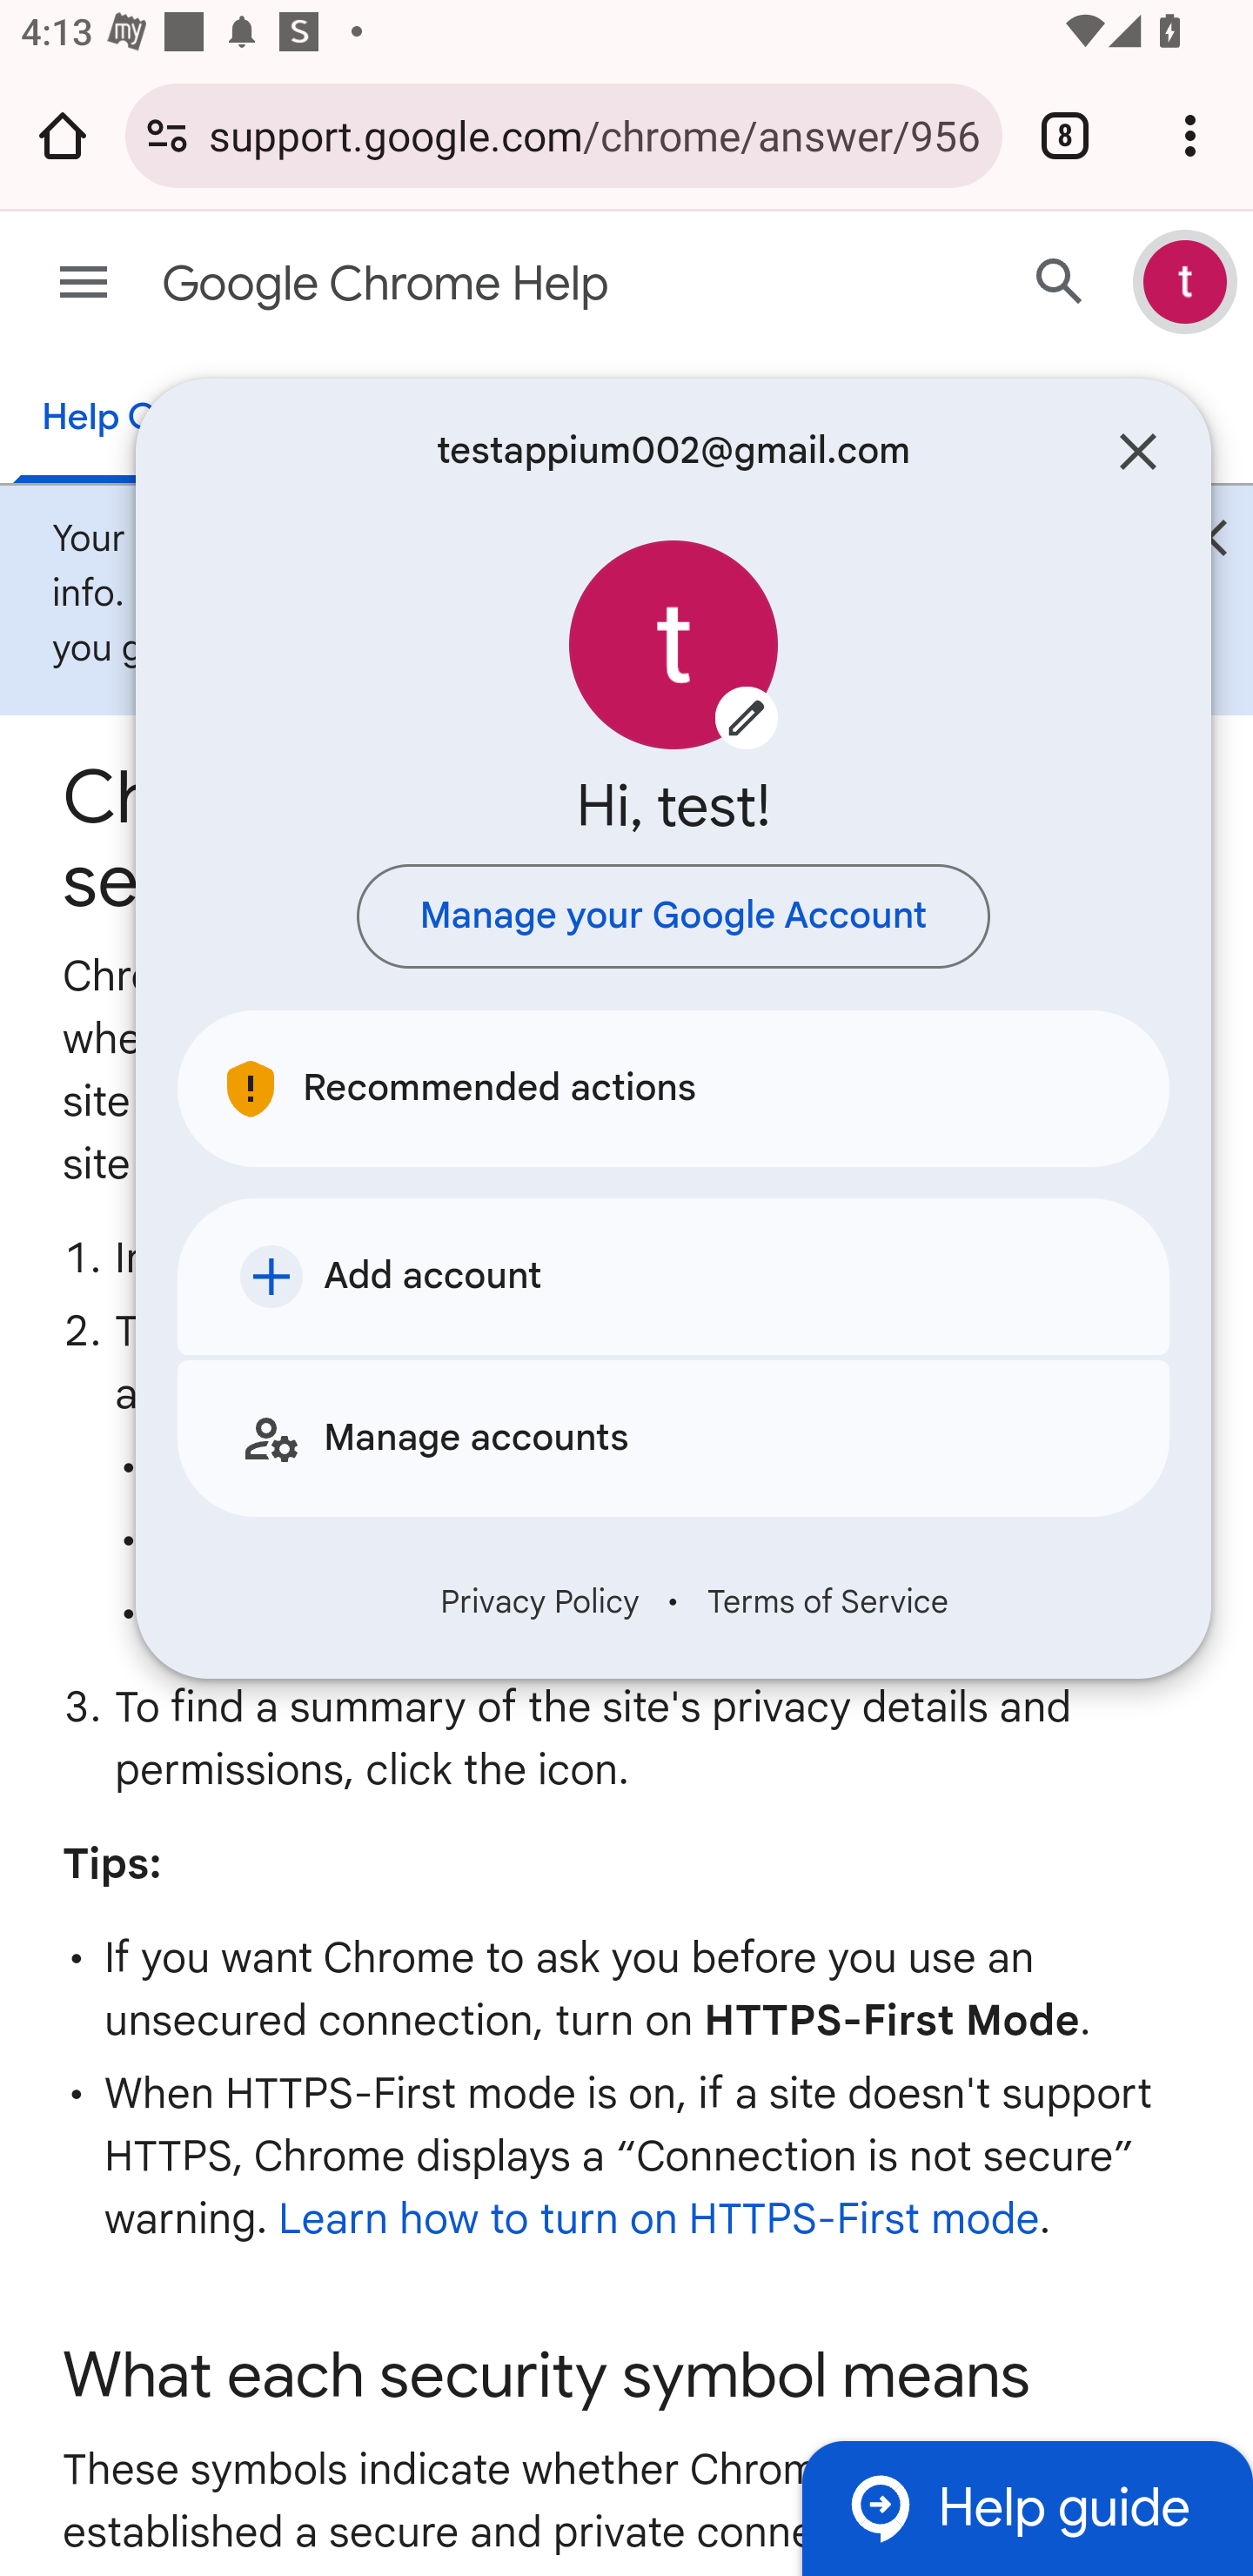  Describe the element at coordinates (1065, 135) in the screenshot. I see `Switch or close tabs` at that location.